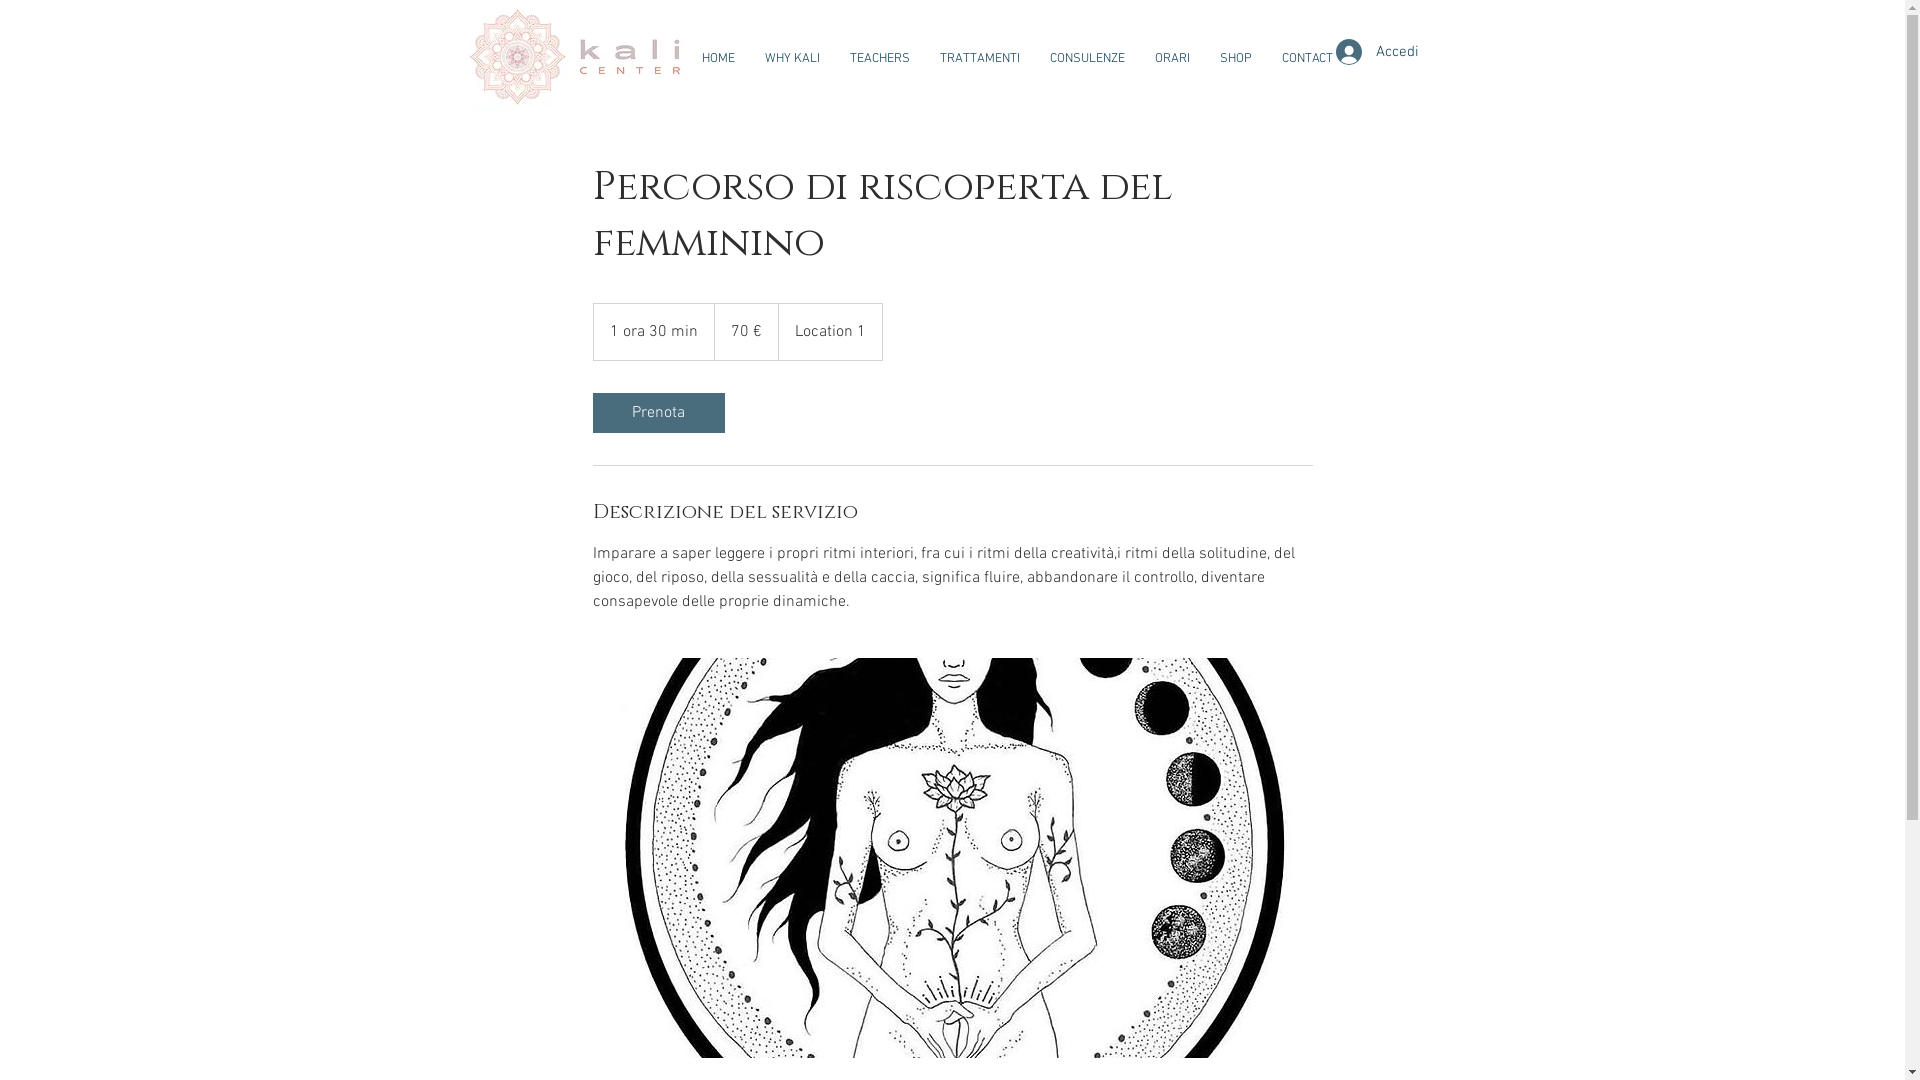 The height and width of the screenshot is (1080, 1920). Describe the element at coordinates (1306, 59) in the screenshot. I see `CONTACT` at that location.